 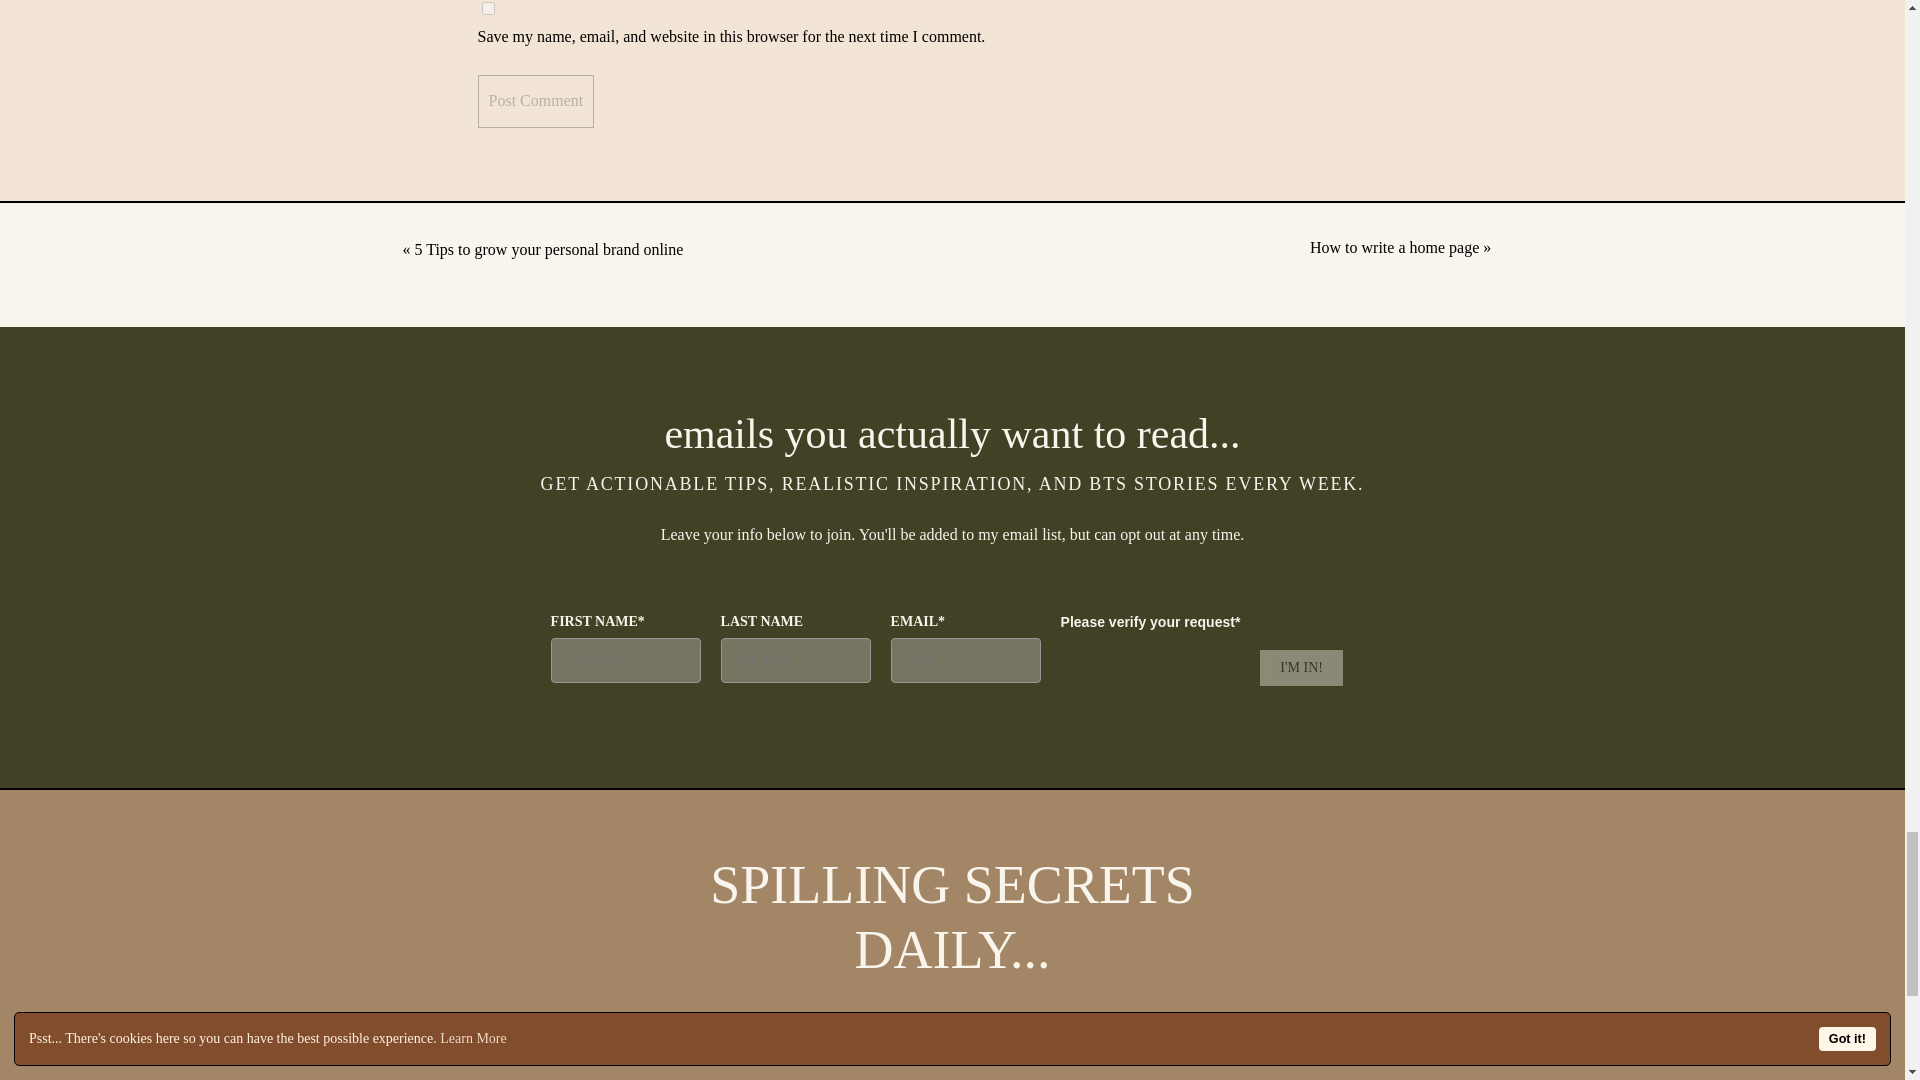 What do you see at coordinates (1394, 246) in the screenshot?
I see `How to write a home page` at bounding box center [1394, 246].